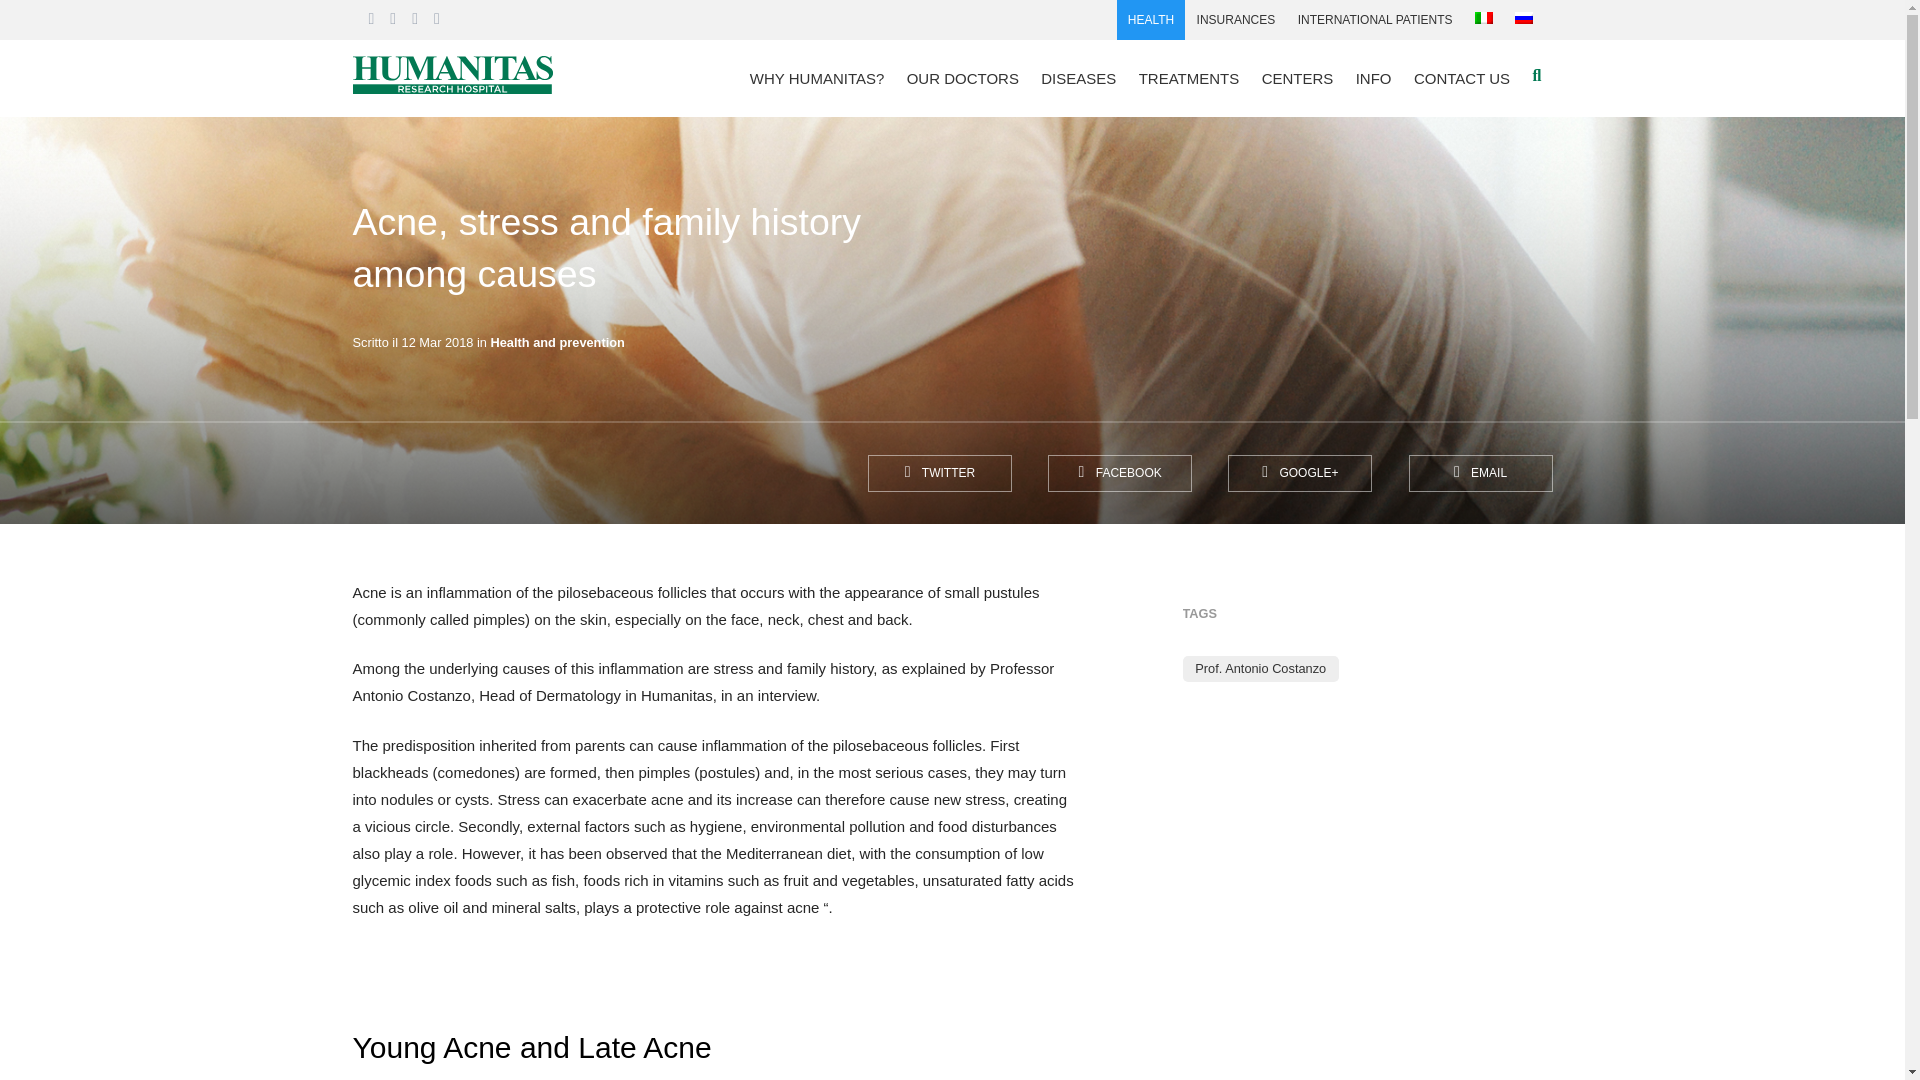 Image resolution: width=1920 pixels, height=1080 pixels. What do you see at coordinates (1078, 78) in the screenshot?
I see `DISEASES` at bounding box center [1078, 78].